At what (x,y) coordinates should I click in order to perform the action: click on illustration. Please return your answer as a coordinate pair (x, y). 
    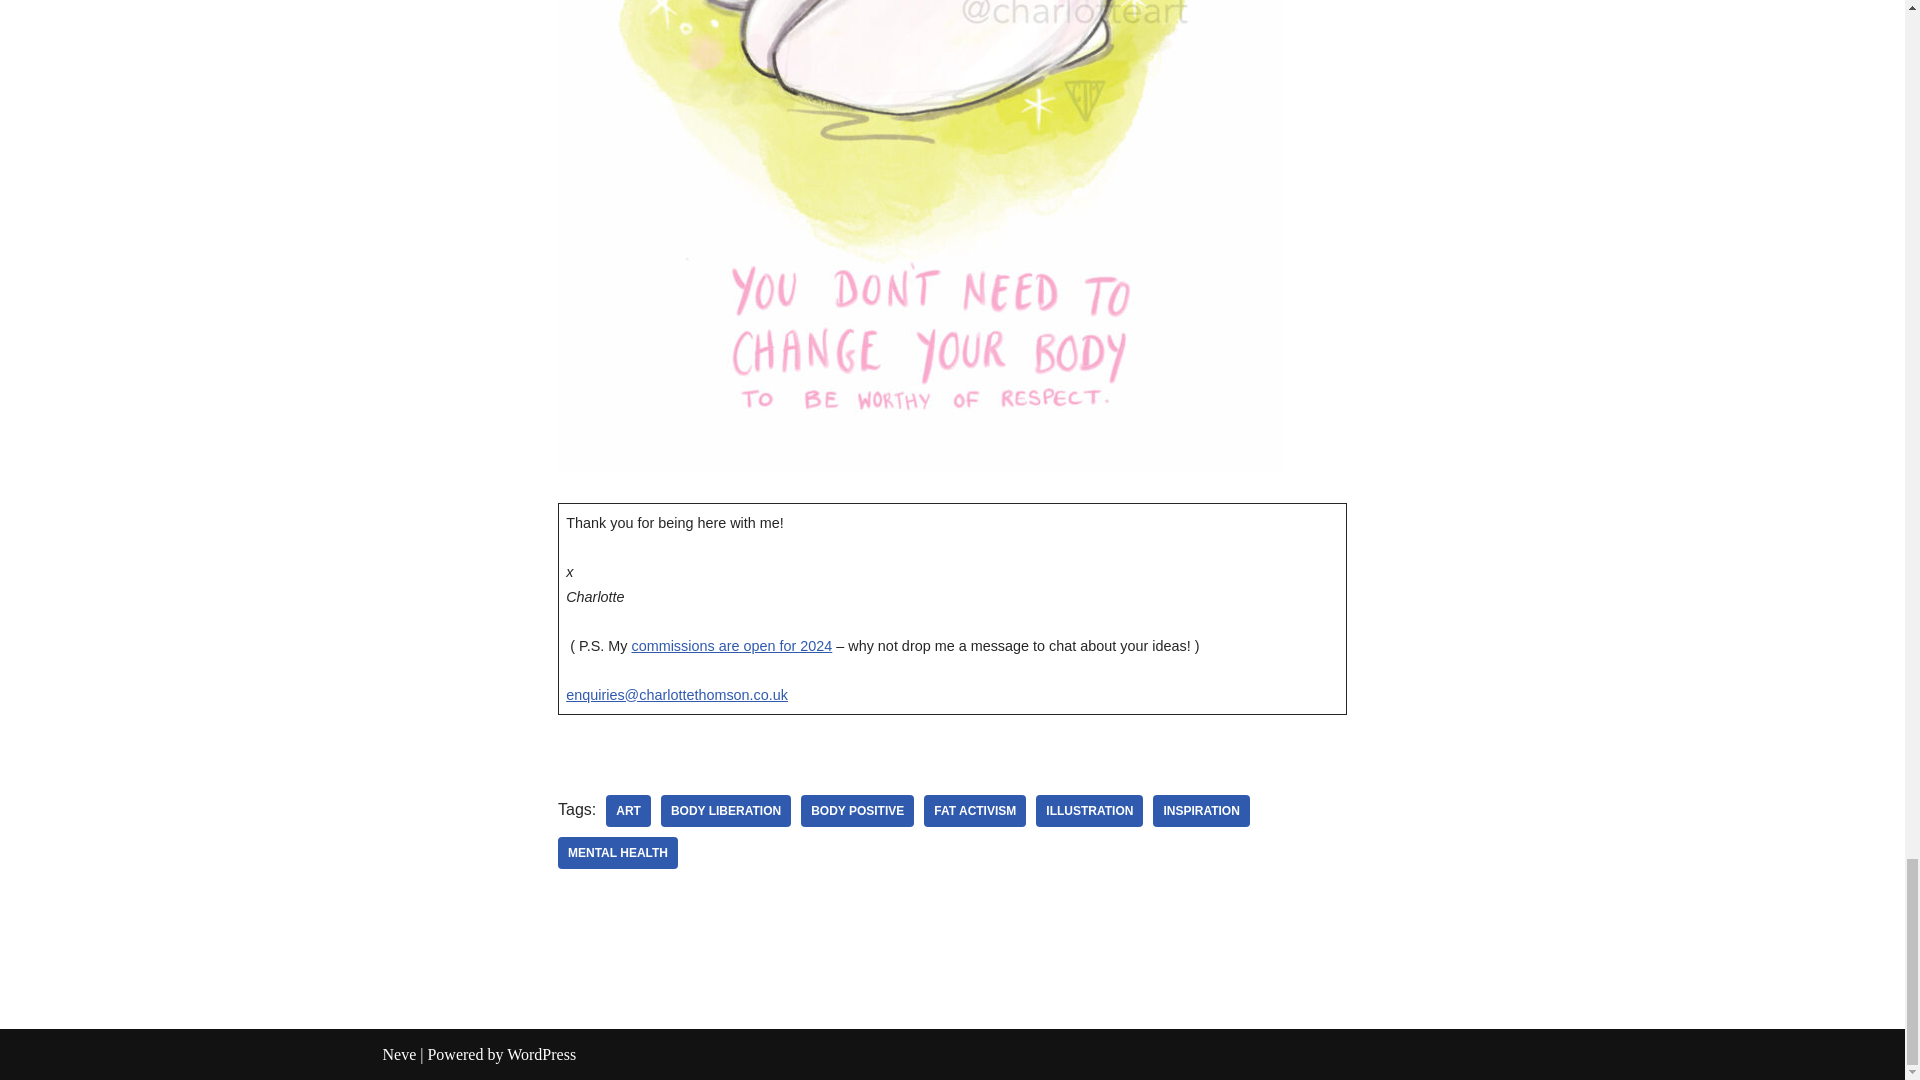
    Looking at the image, I should click on (1089, 810).